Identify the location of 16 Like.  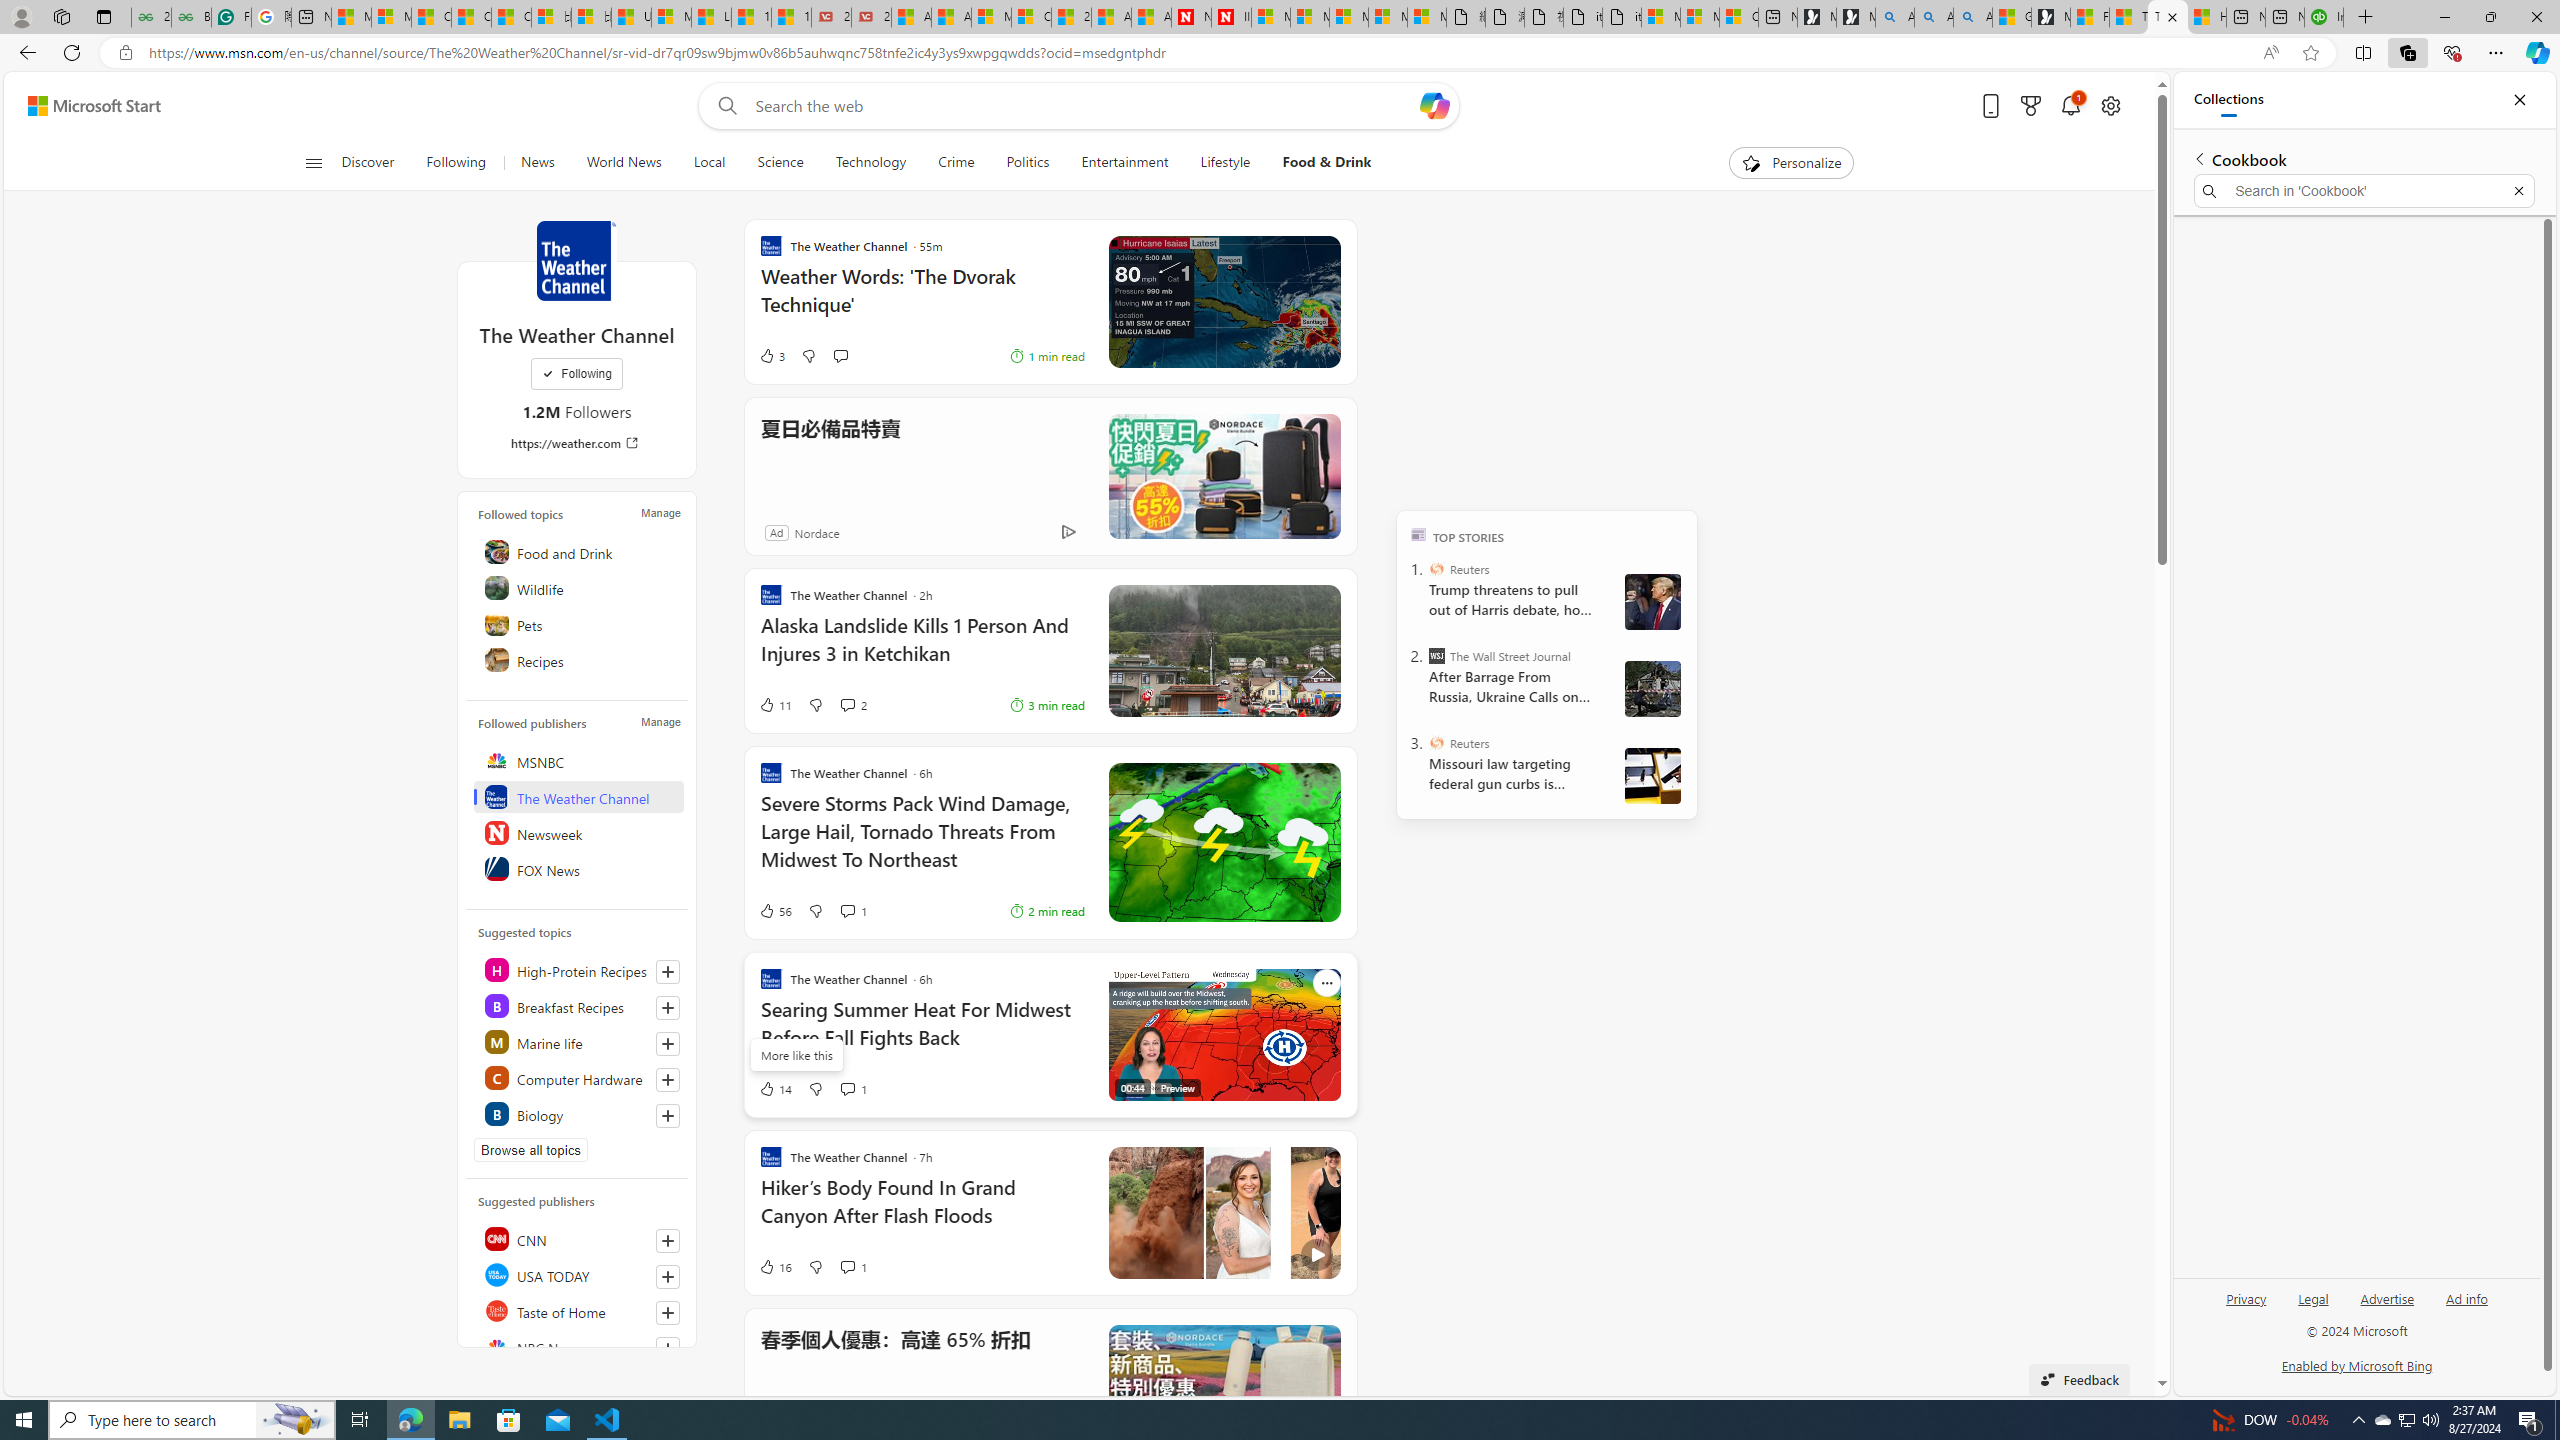
(774, 1266).